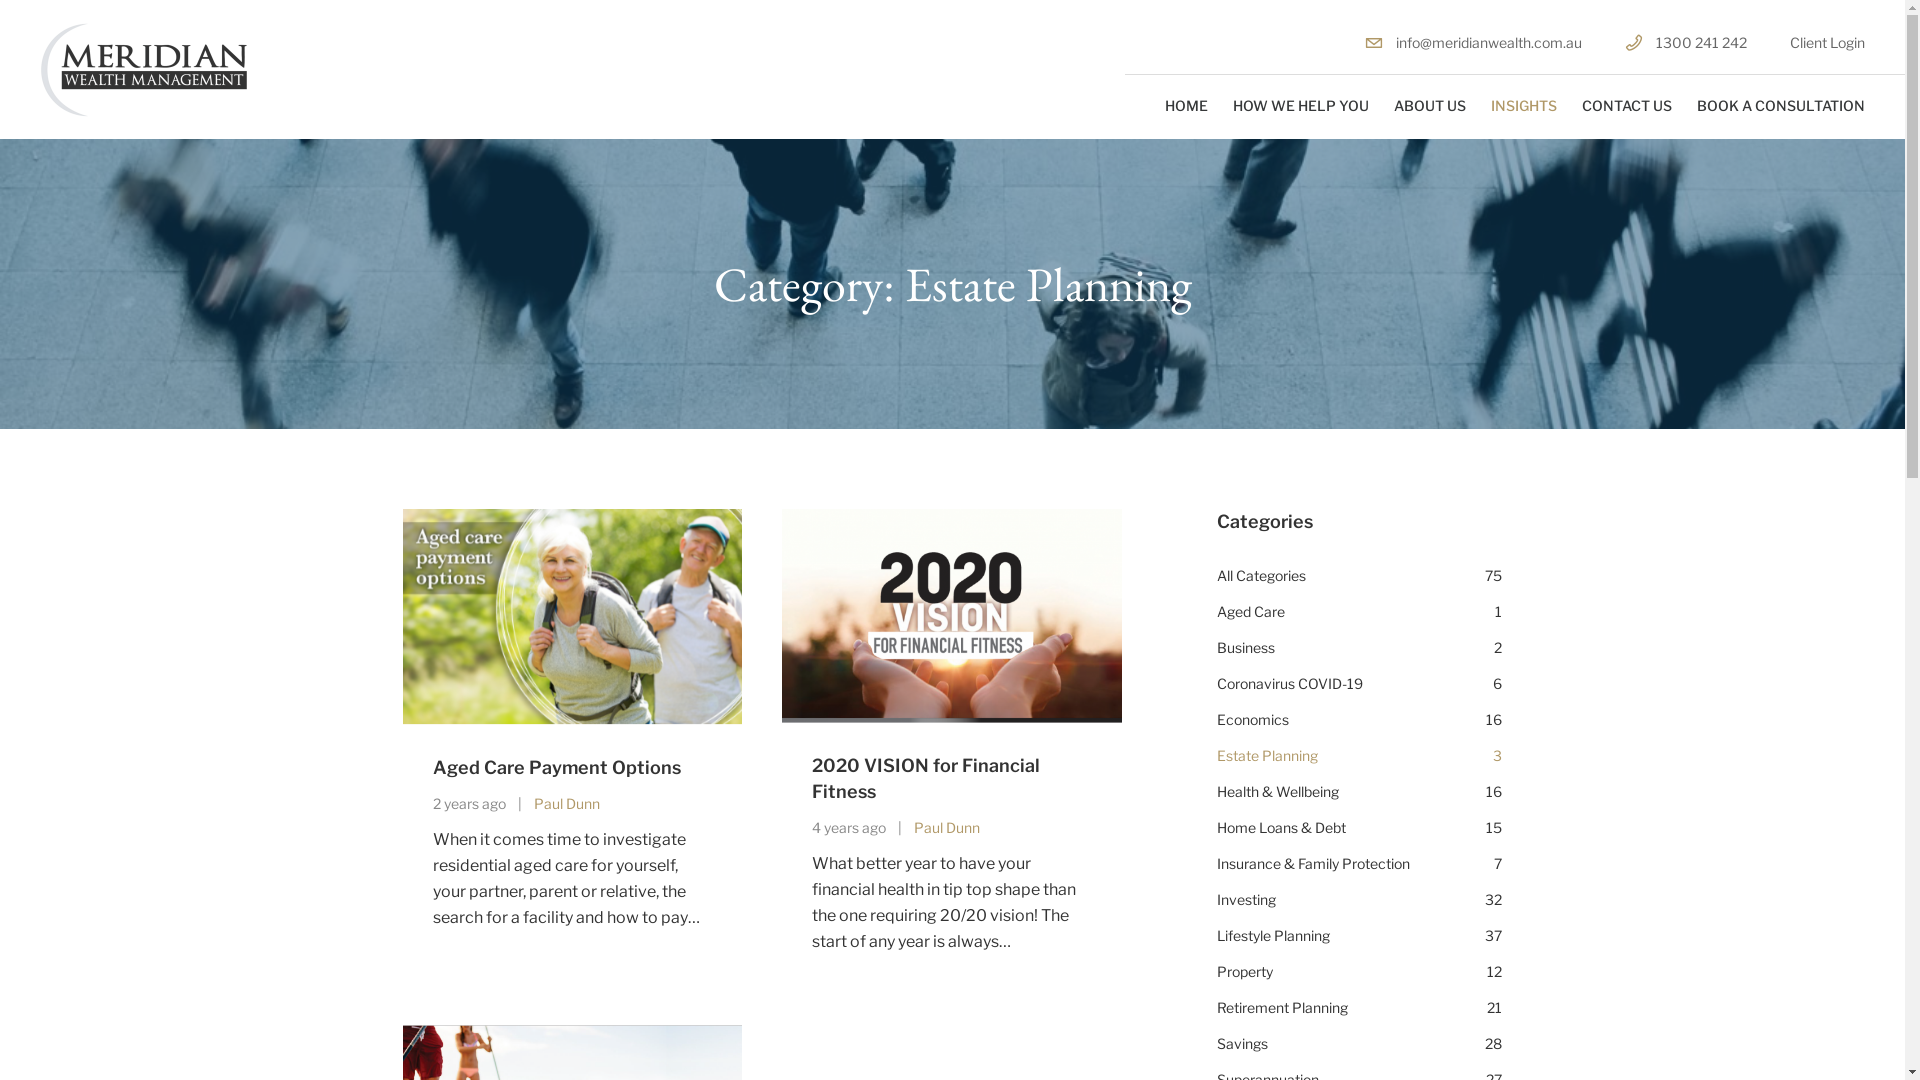  What do you see at coordinates (1360, 612) in the screenshot?
I see `Aged Care
1` at bounding box center [1360, 612].